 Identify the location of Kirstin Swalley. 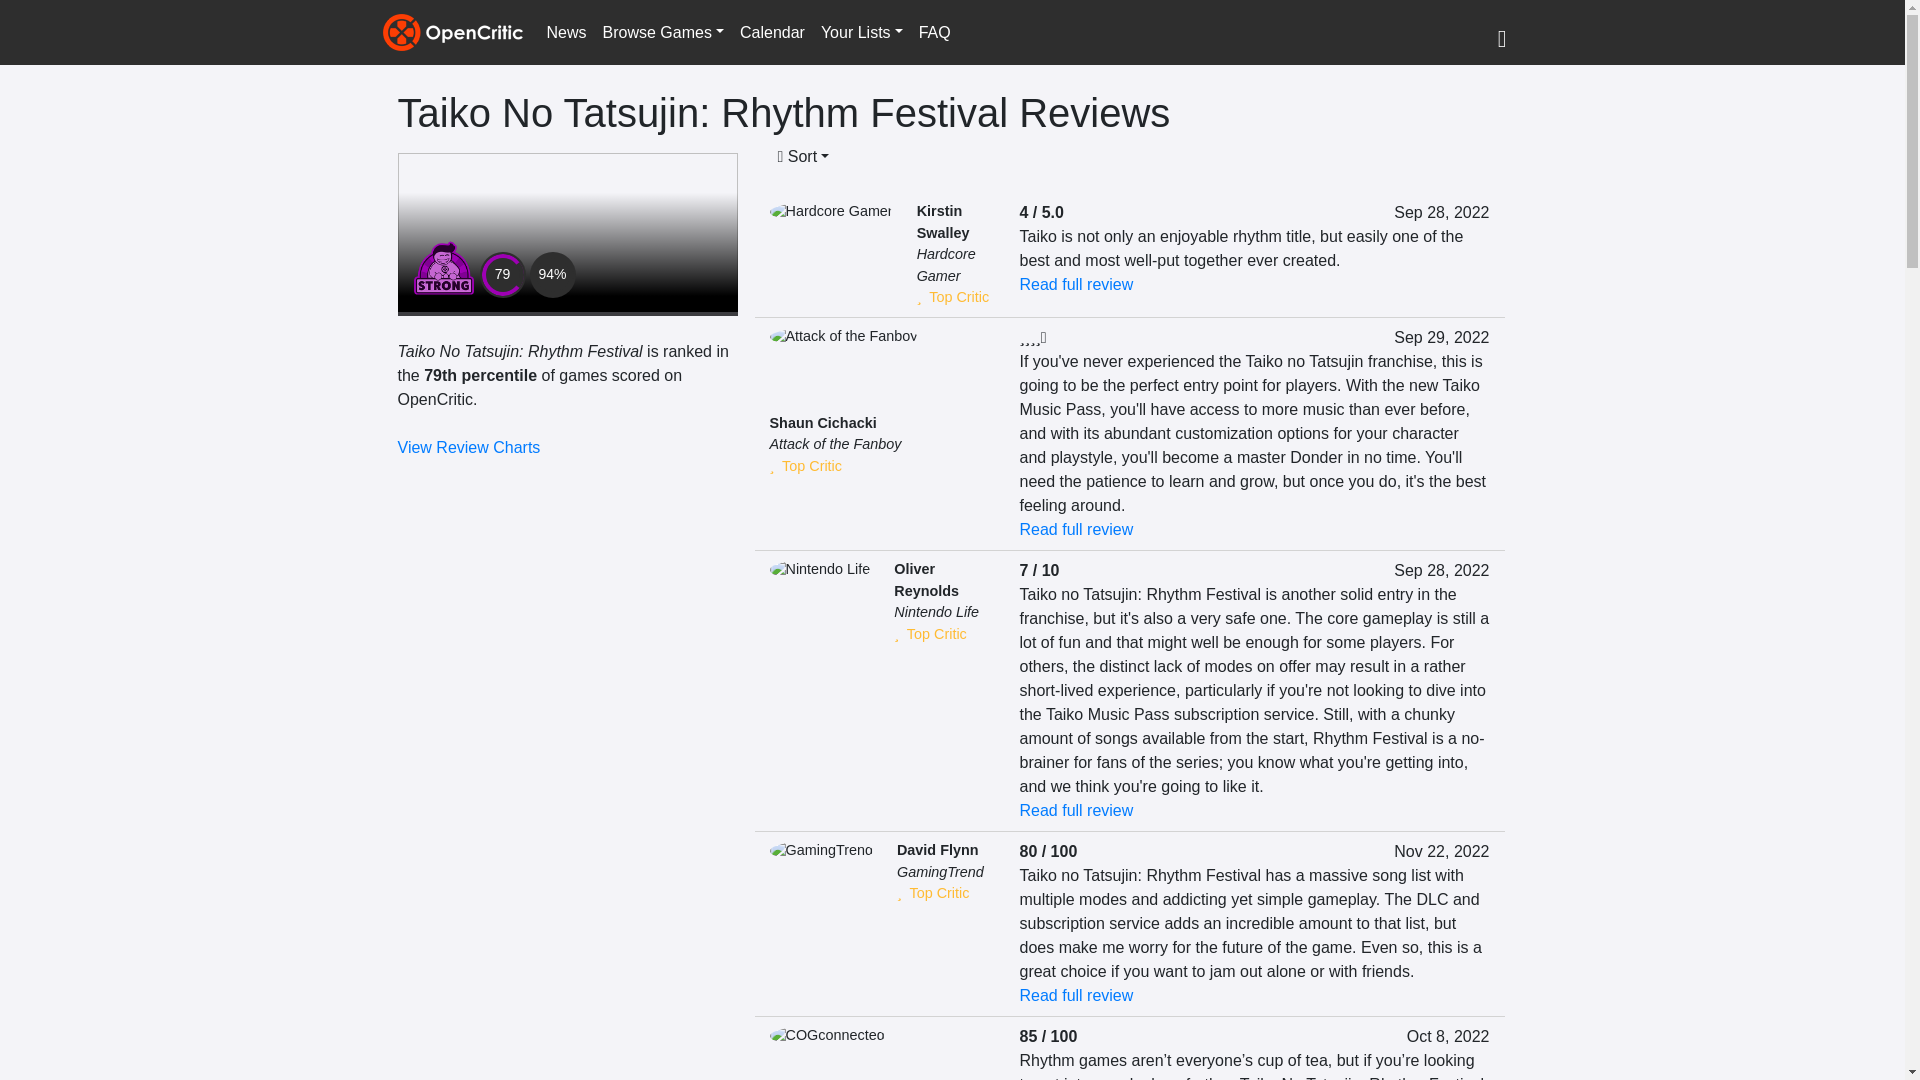
(943, 222).